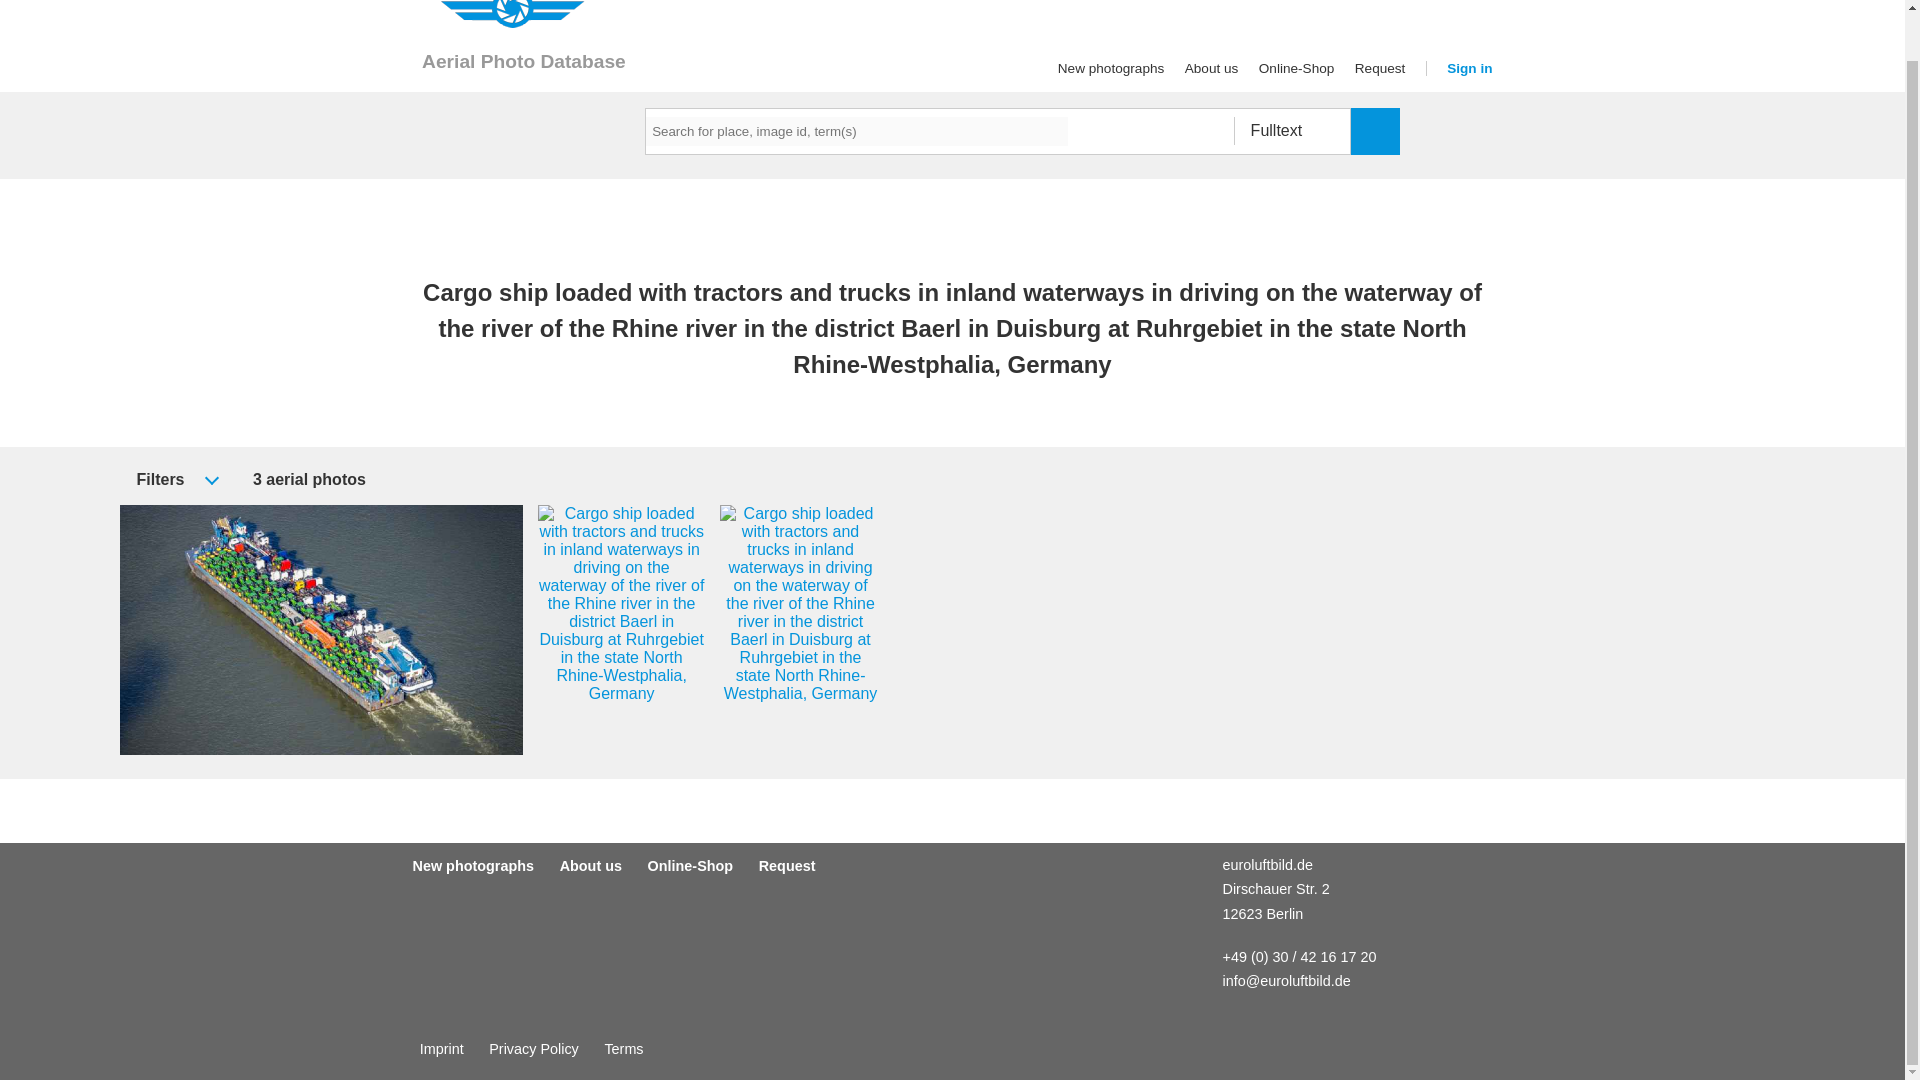 This screenshot has height=1080, width=1920. What do you see at coordinates (1296, 68) in the screenshot?
I see `Online-Shop` at bounding box center [1296, 68].